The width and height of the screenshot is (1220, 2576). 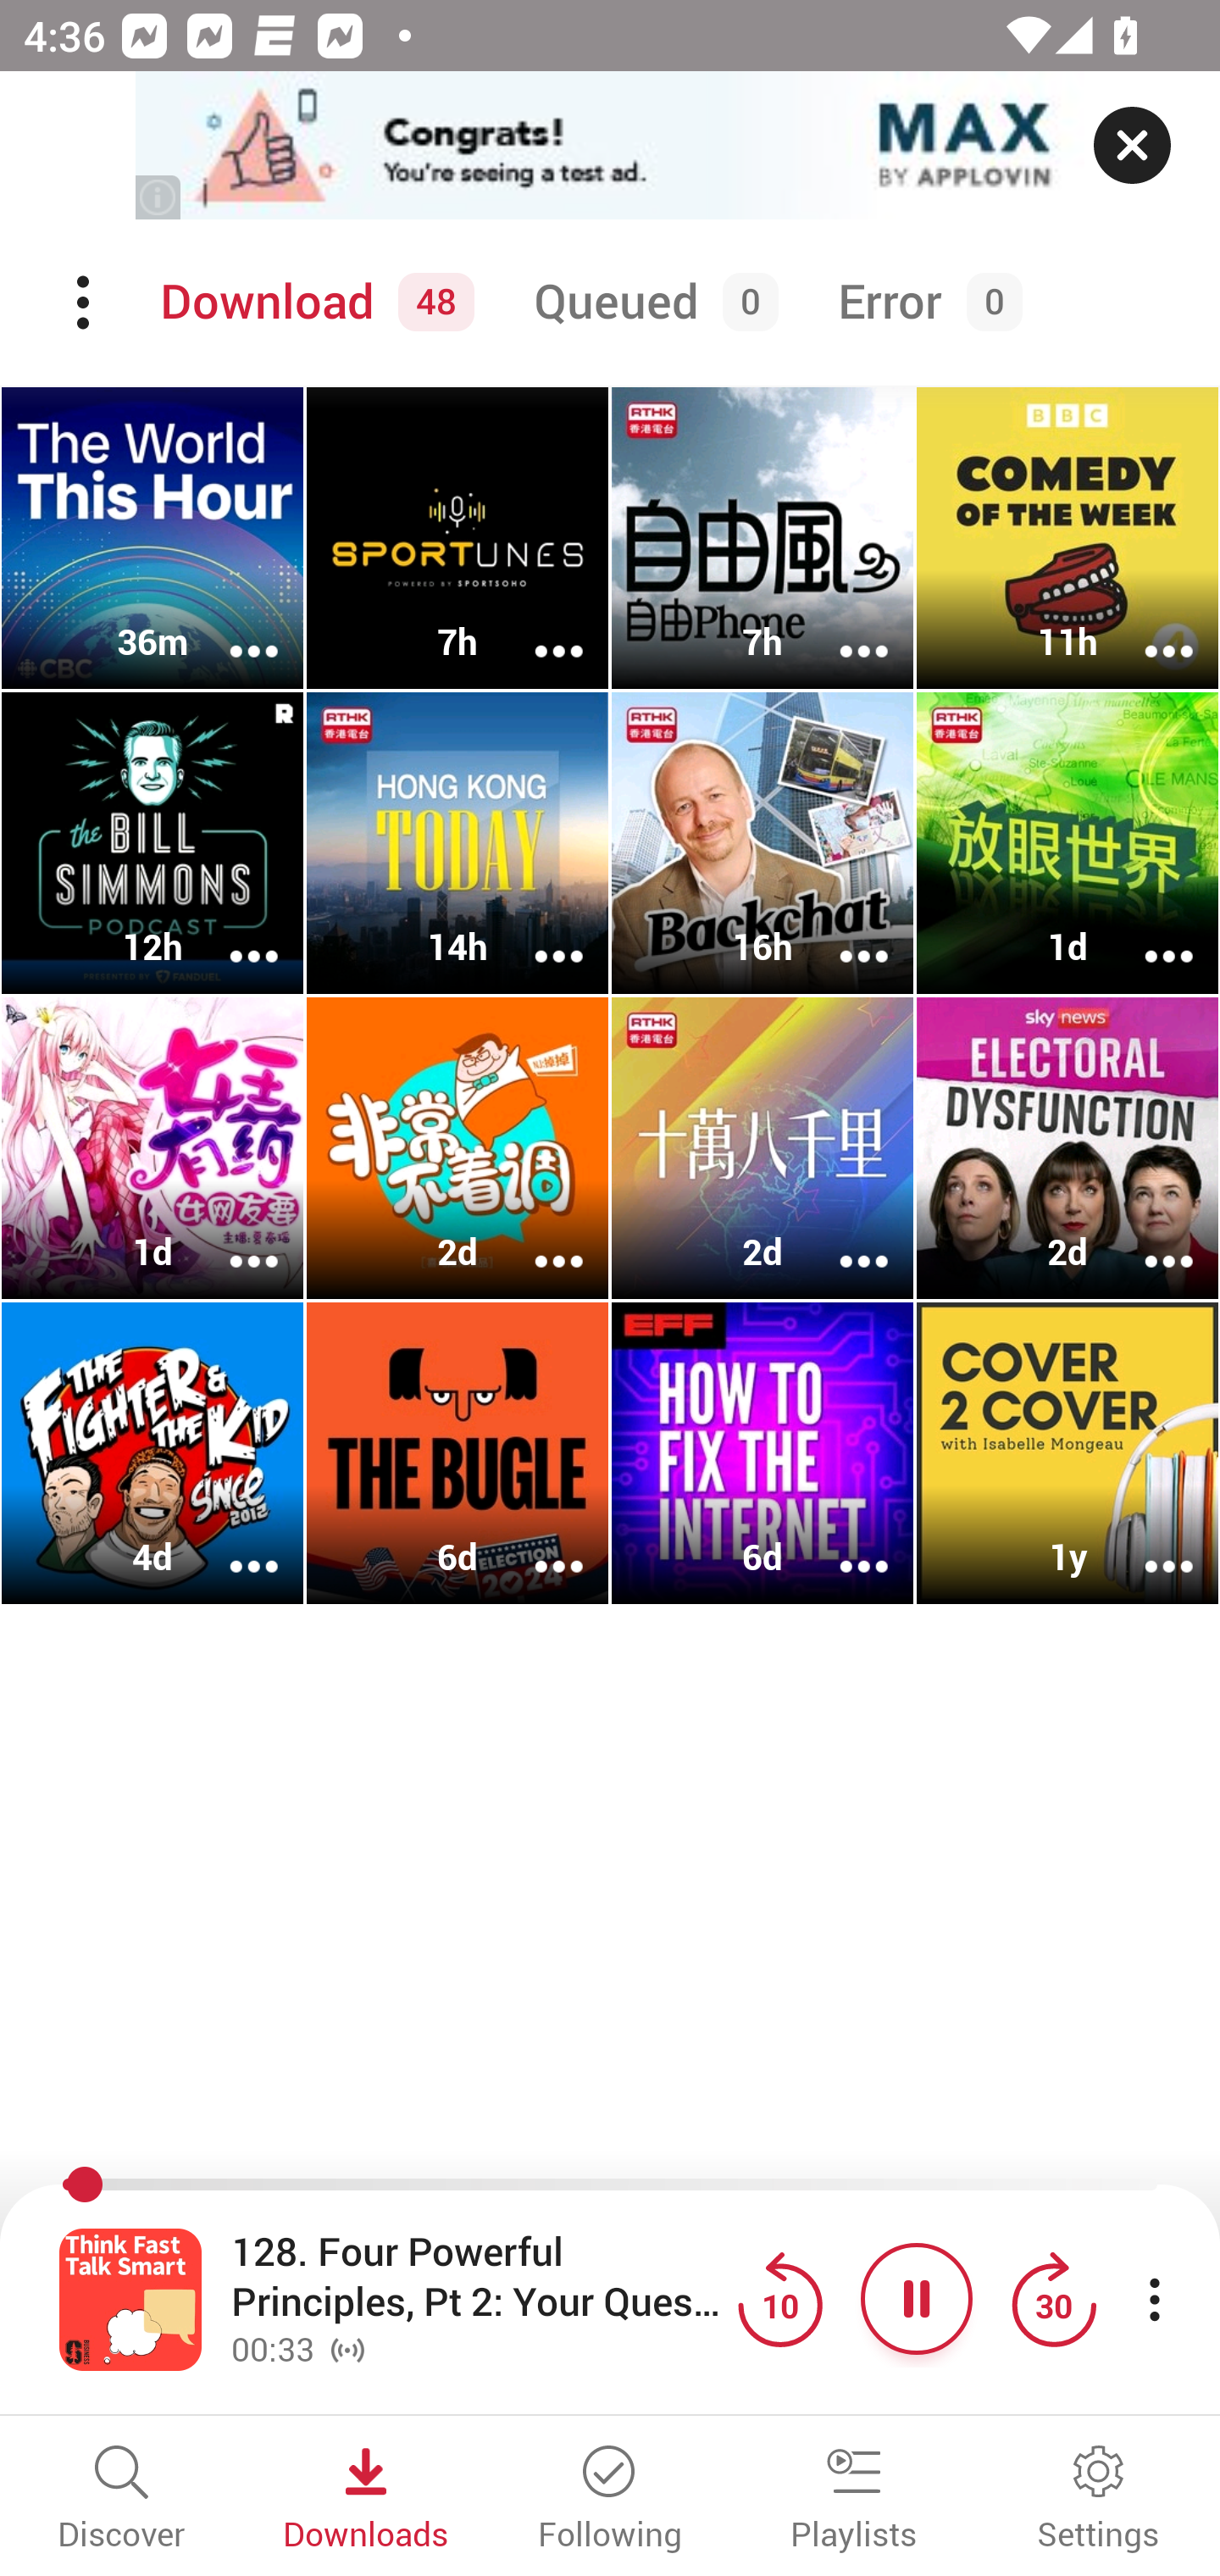 I want to click on More options, so click(x=842, y=935).